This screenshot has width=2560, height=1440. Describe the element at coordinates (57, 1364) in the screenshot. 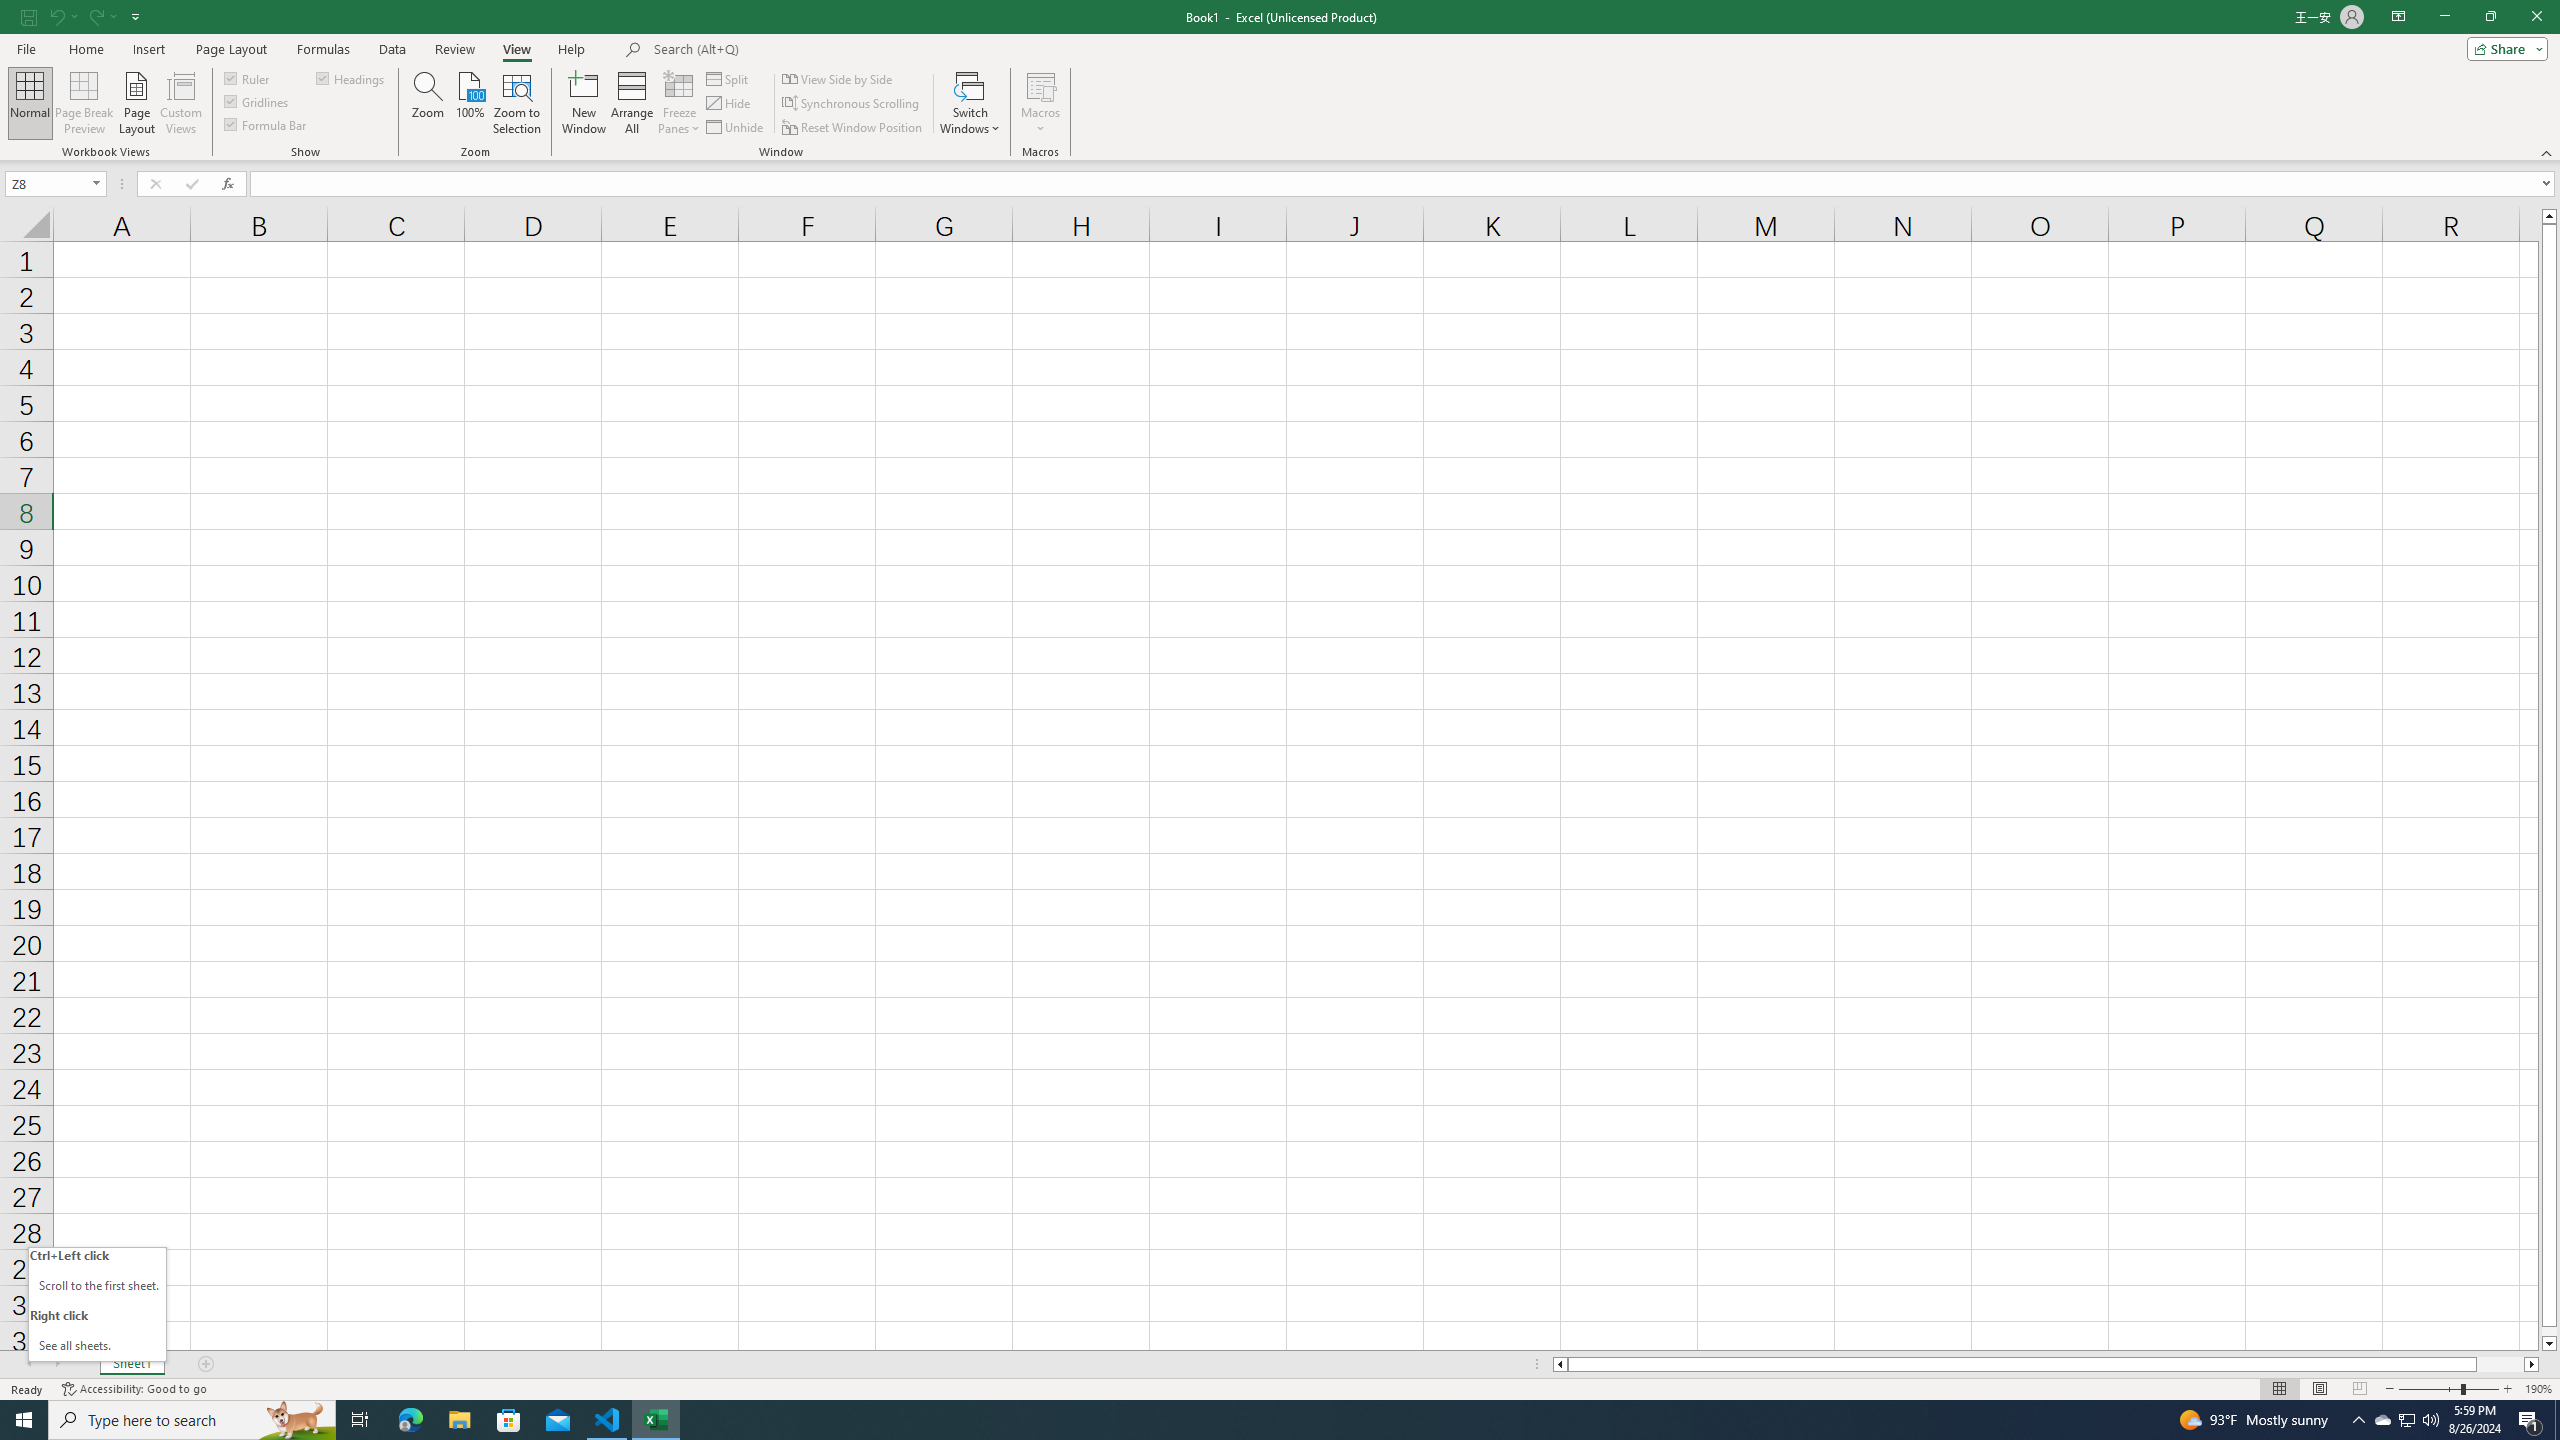

I see `Scroll Right` at that location.